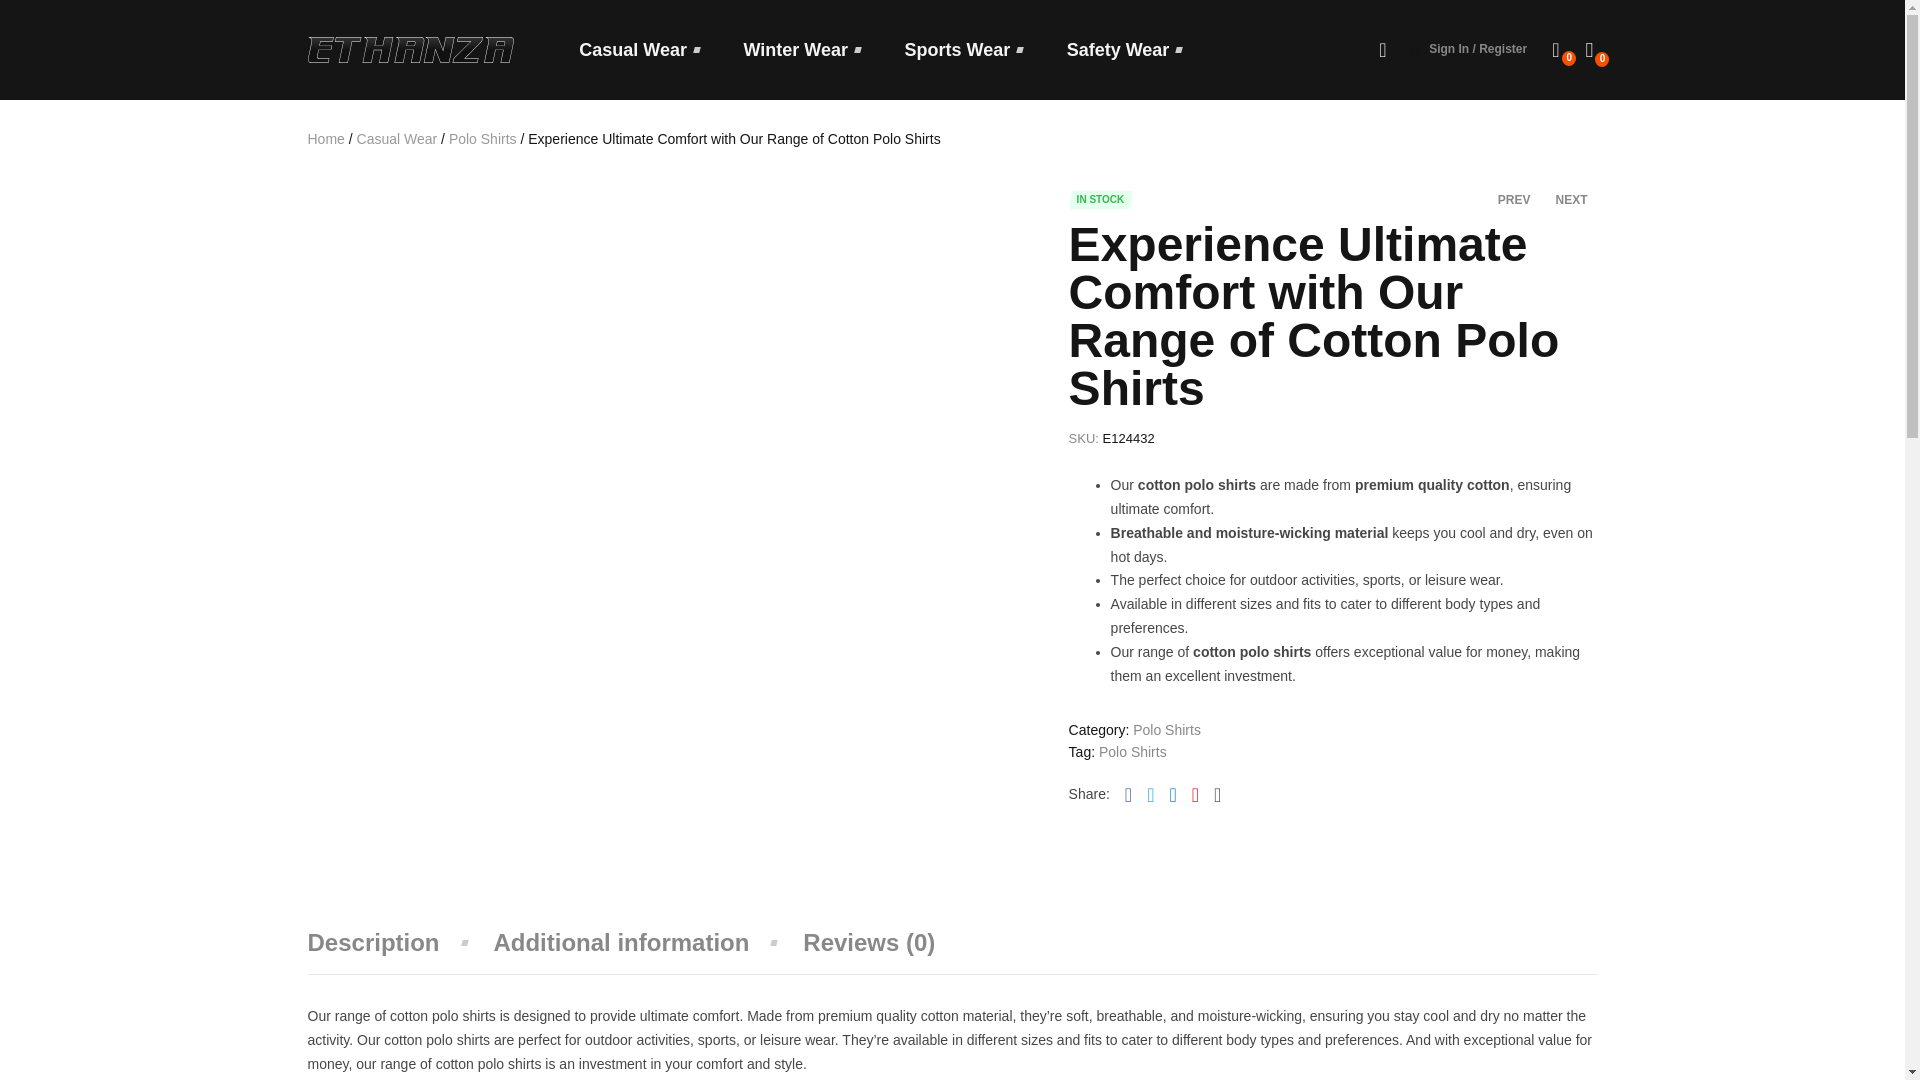 The width and height of the screenshot is (1920, 1080). Describe the element at coordinates (964, 48) in the screenshot. I see `Sports Wear` at that location.